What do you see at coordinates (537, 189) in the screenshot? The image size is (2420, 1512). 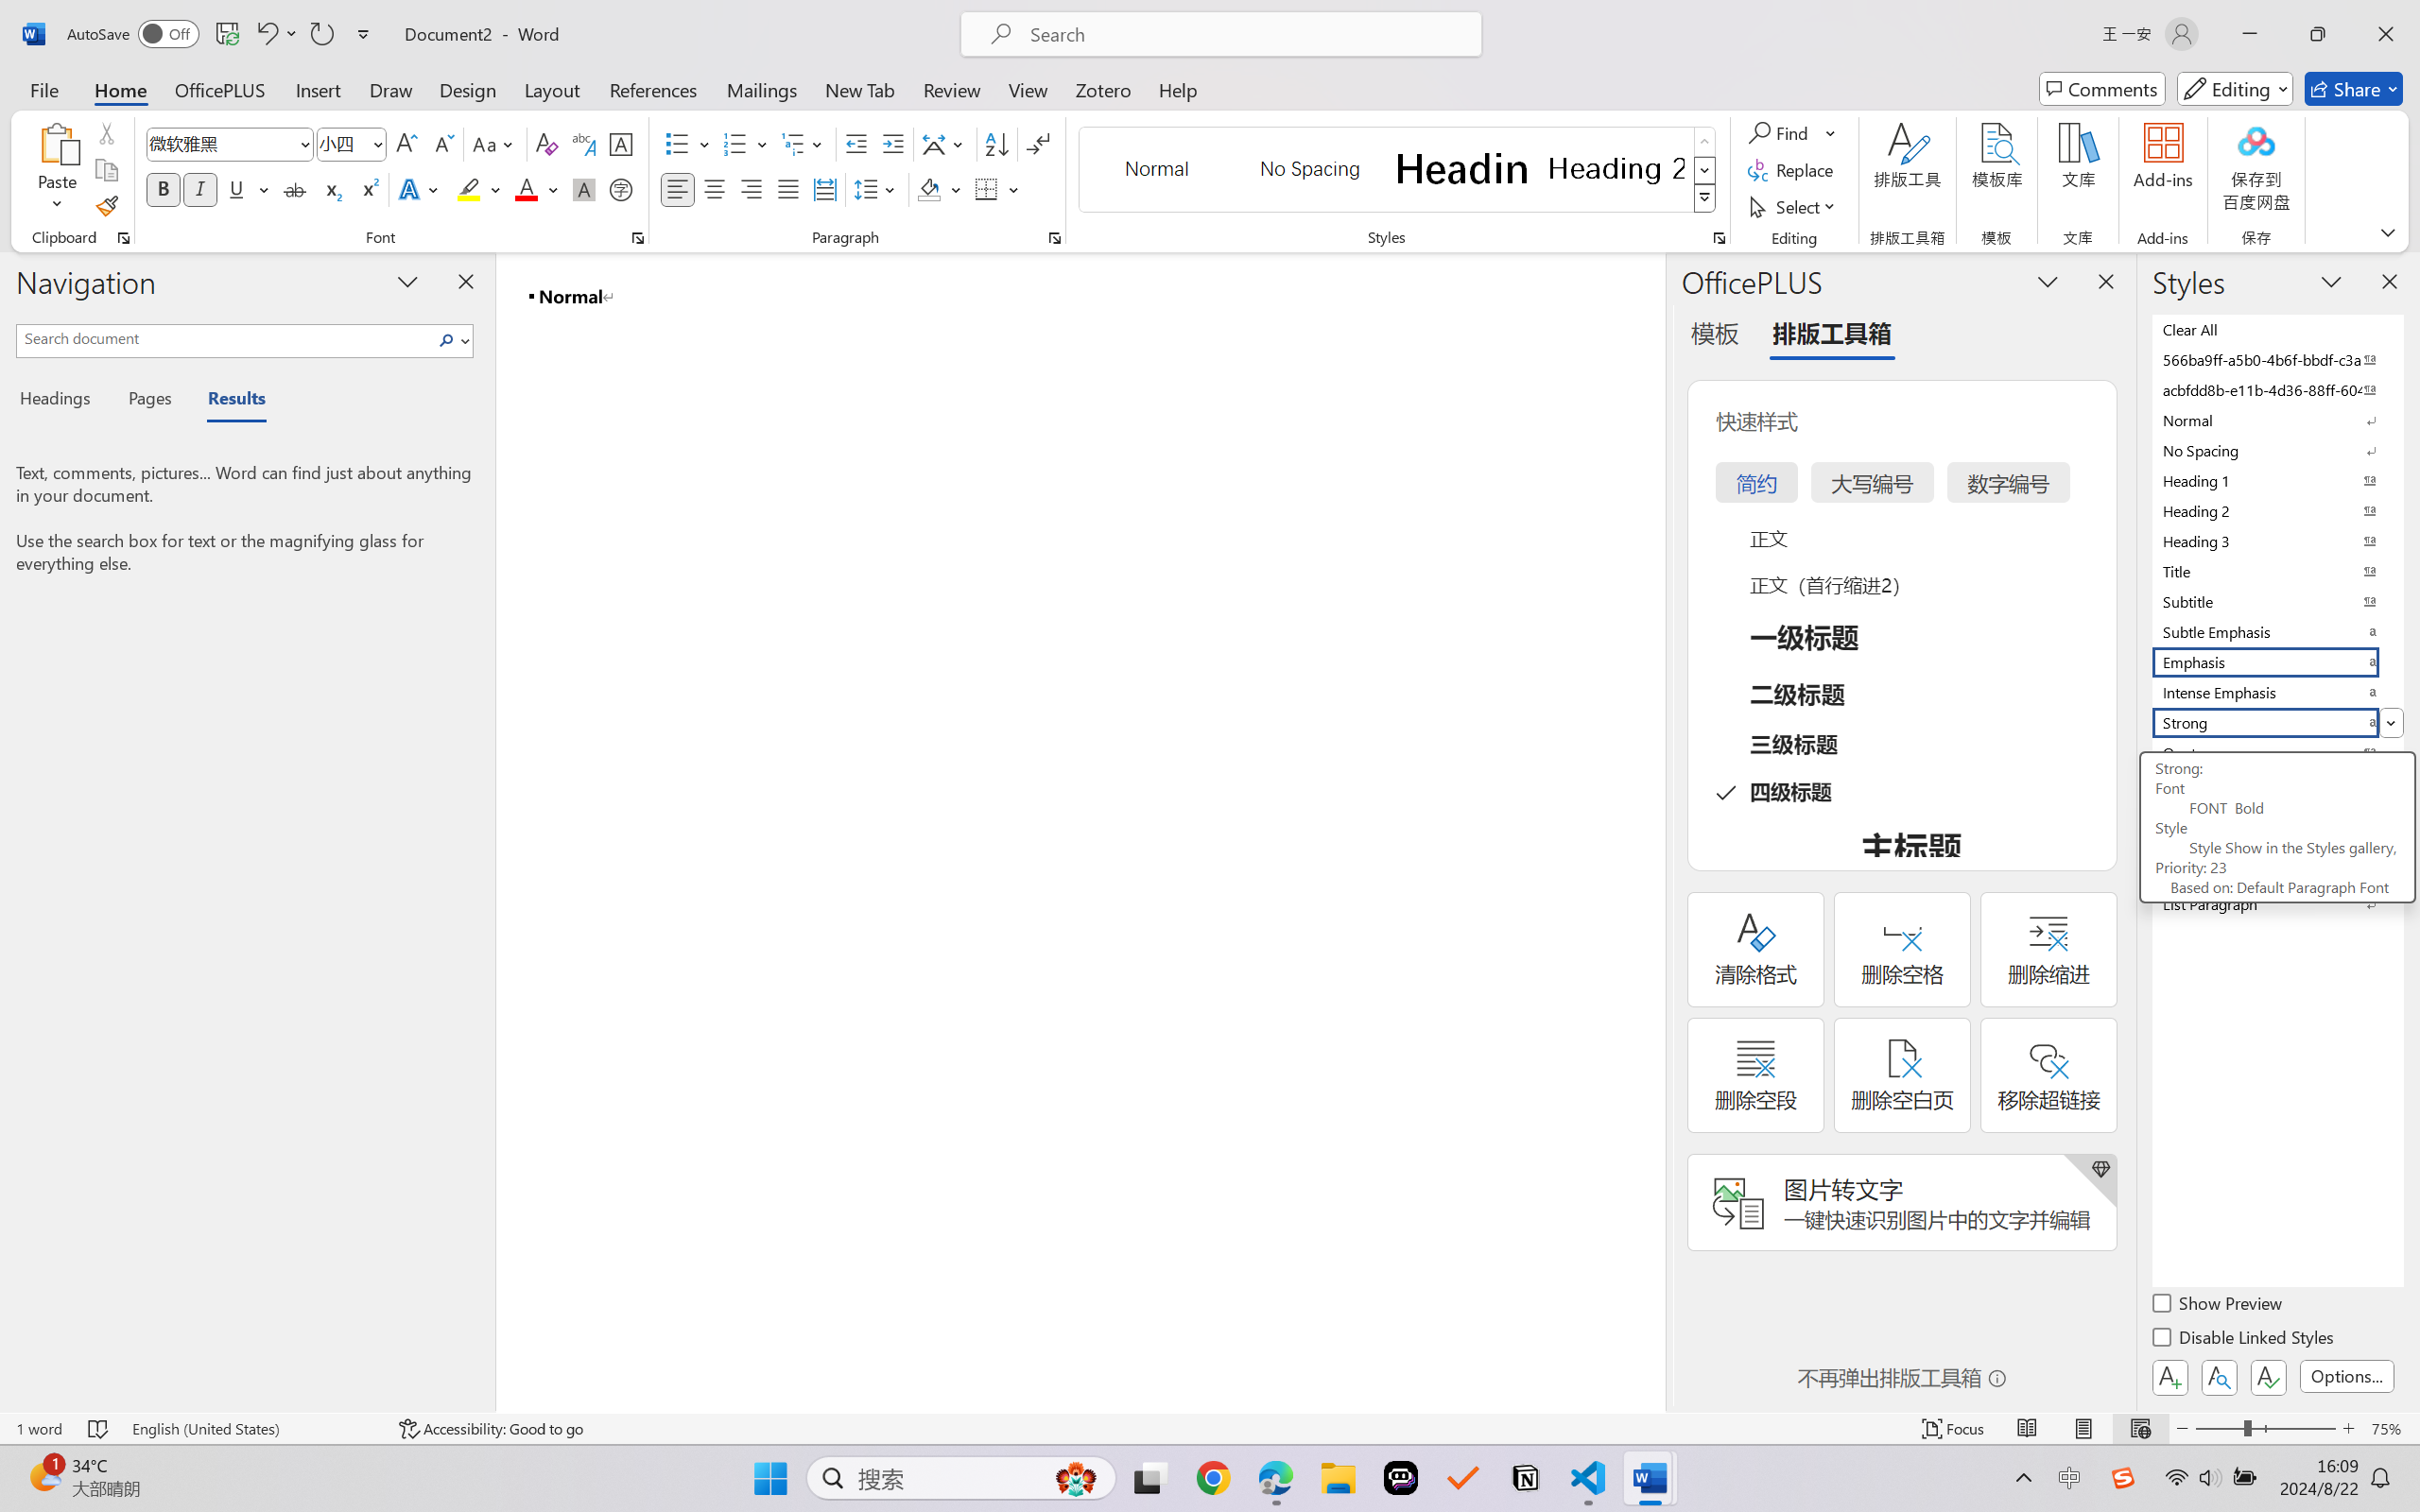 I see `Font Color` at bounding box center [537, 189].